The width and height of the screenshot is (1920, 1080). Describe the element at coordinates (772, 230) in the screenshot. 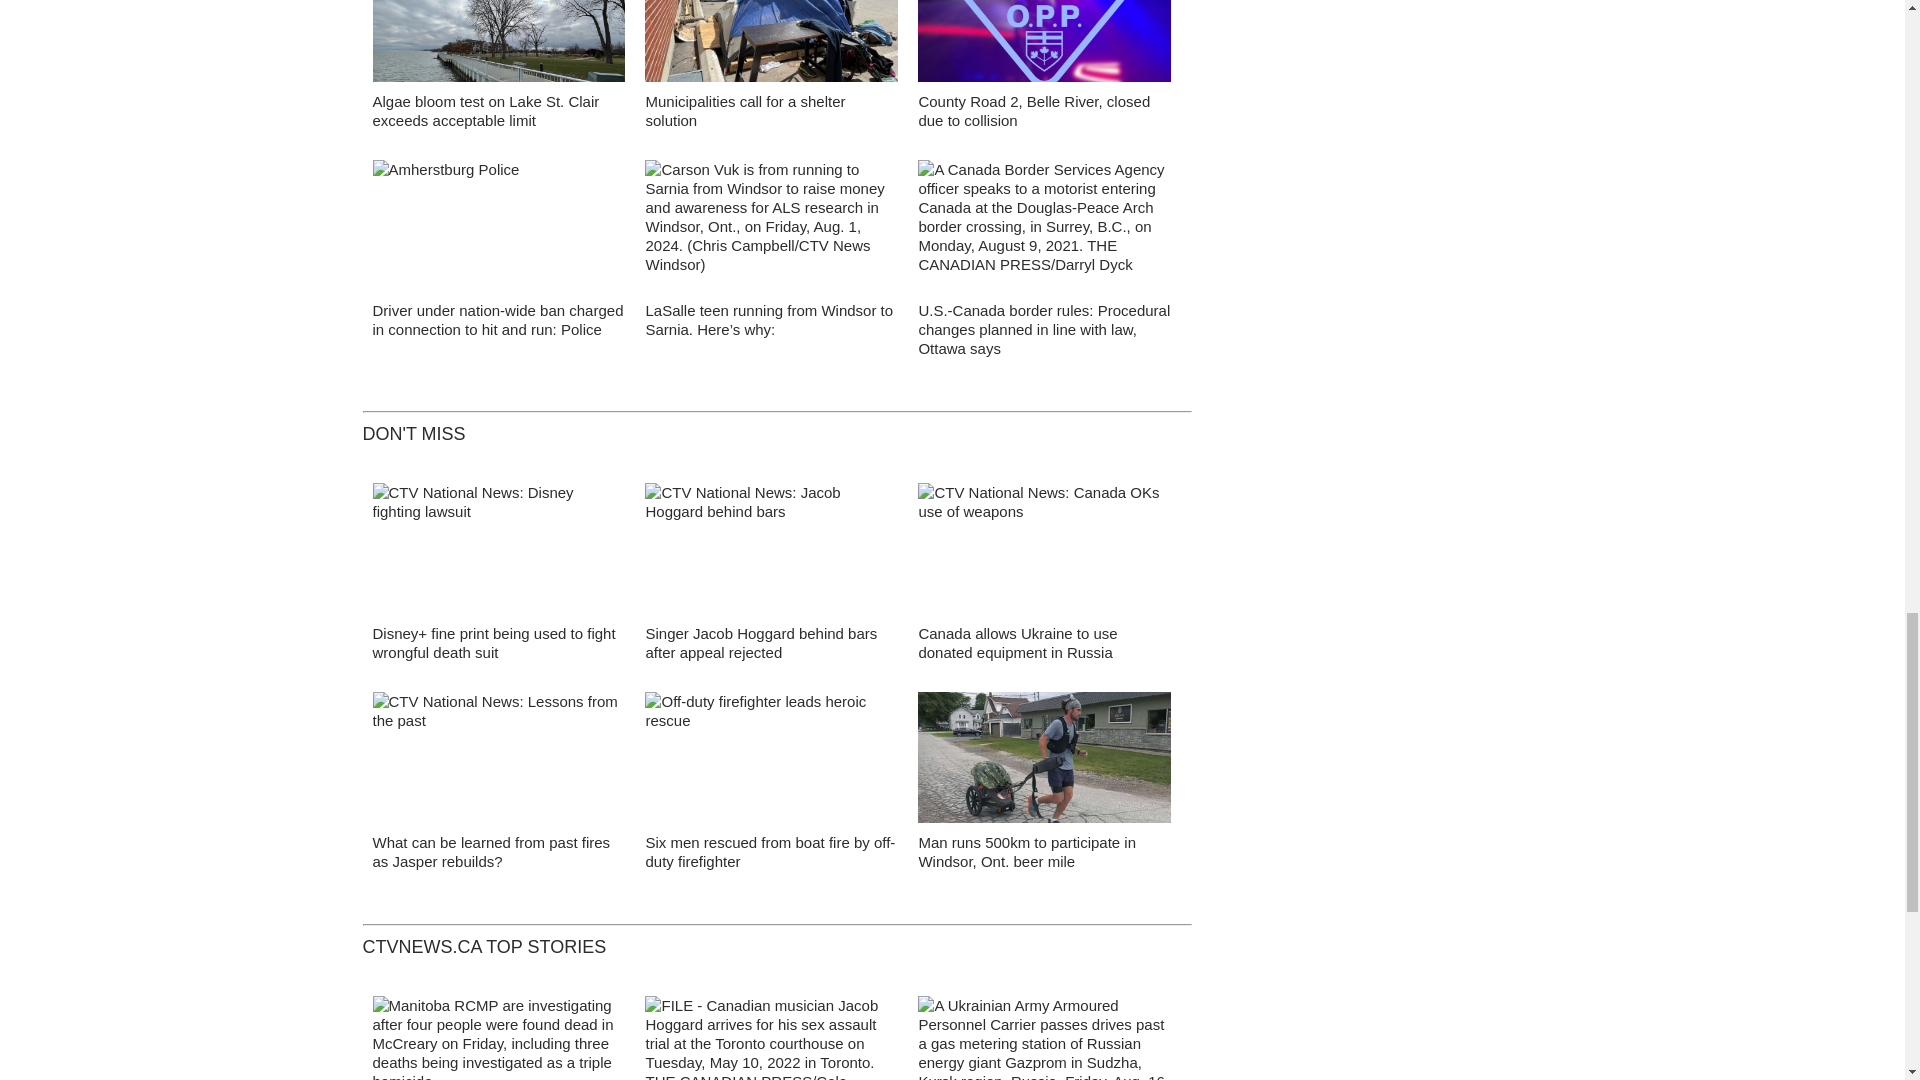

I see `Carson Vuk` at that location.